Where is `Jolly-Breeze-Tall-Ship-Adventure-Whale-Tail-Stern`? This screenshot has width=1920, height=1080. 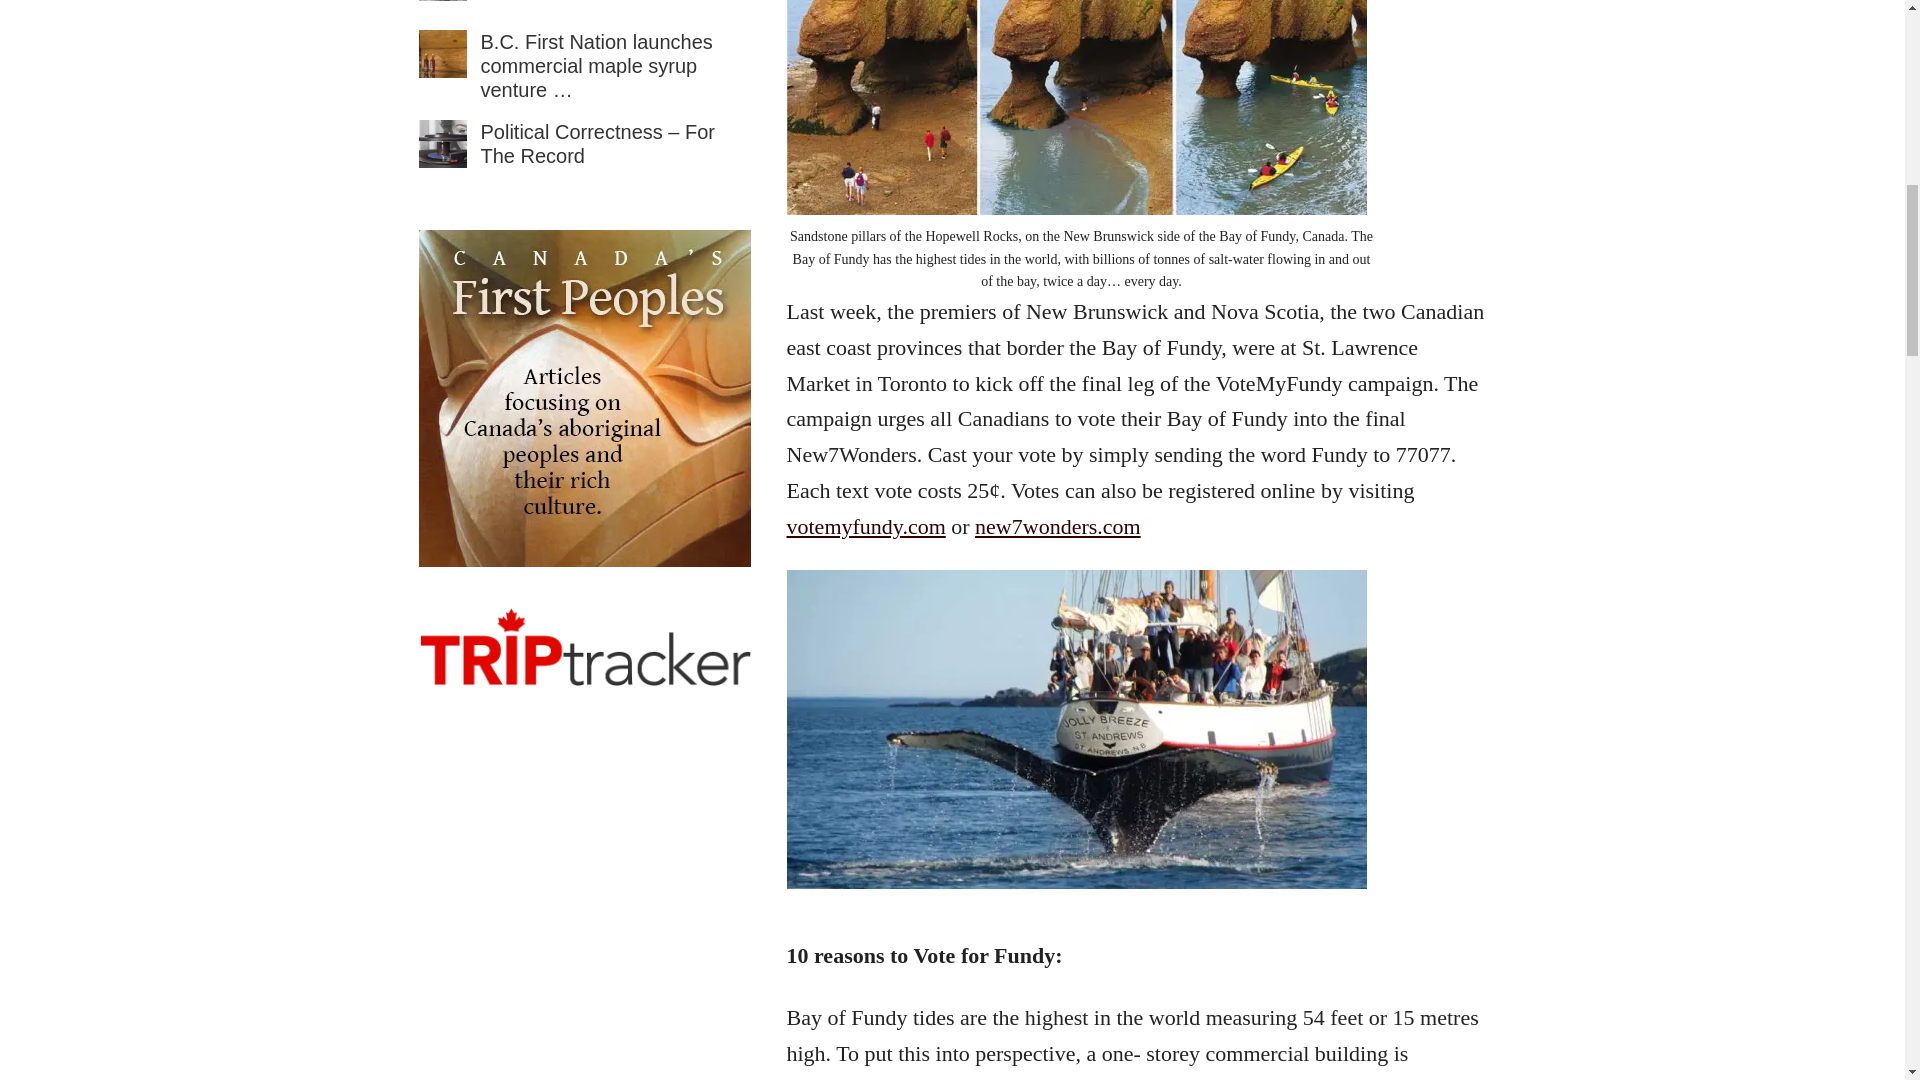
Jolly-Breeze-Tall-Ship-Adventure-Whale-Tail-Stern is located at coordinates (1075, 729).